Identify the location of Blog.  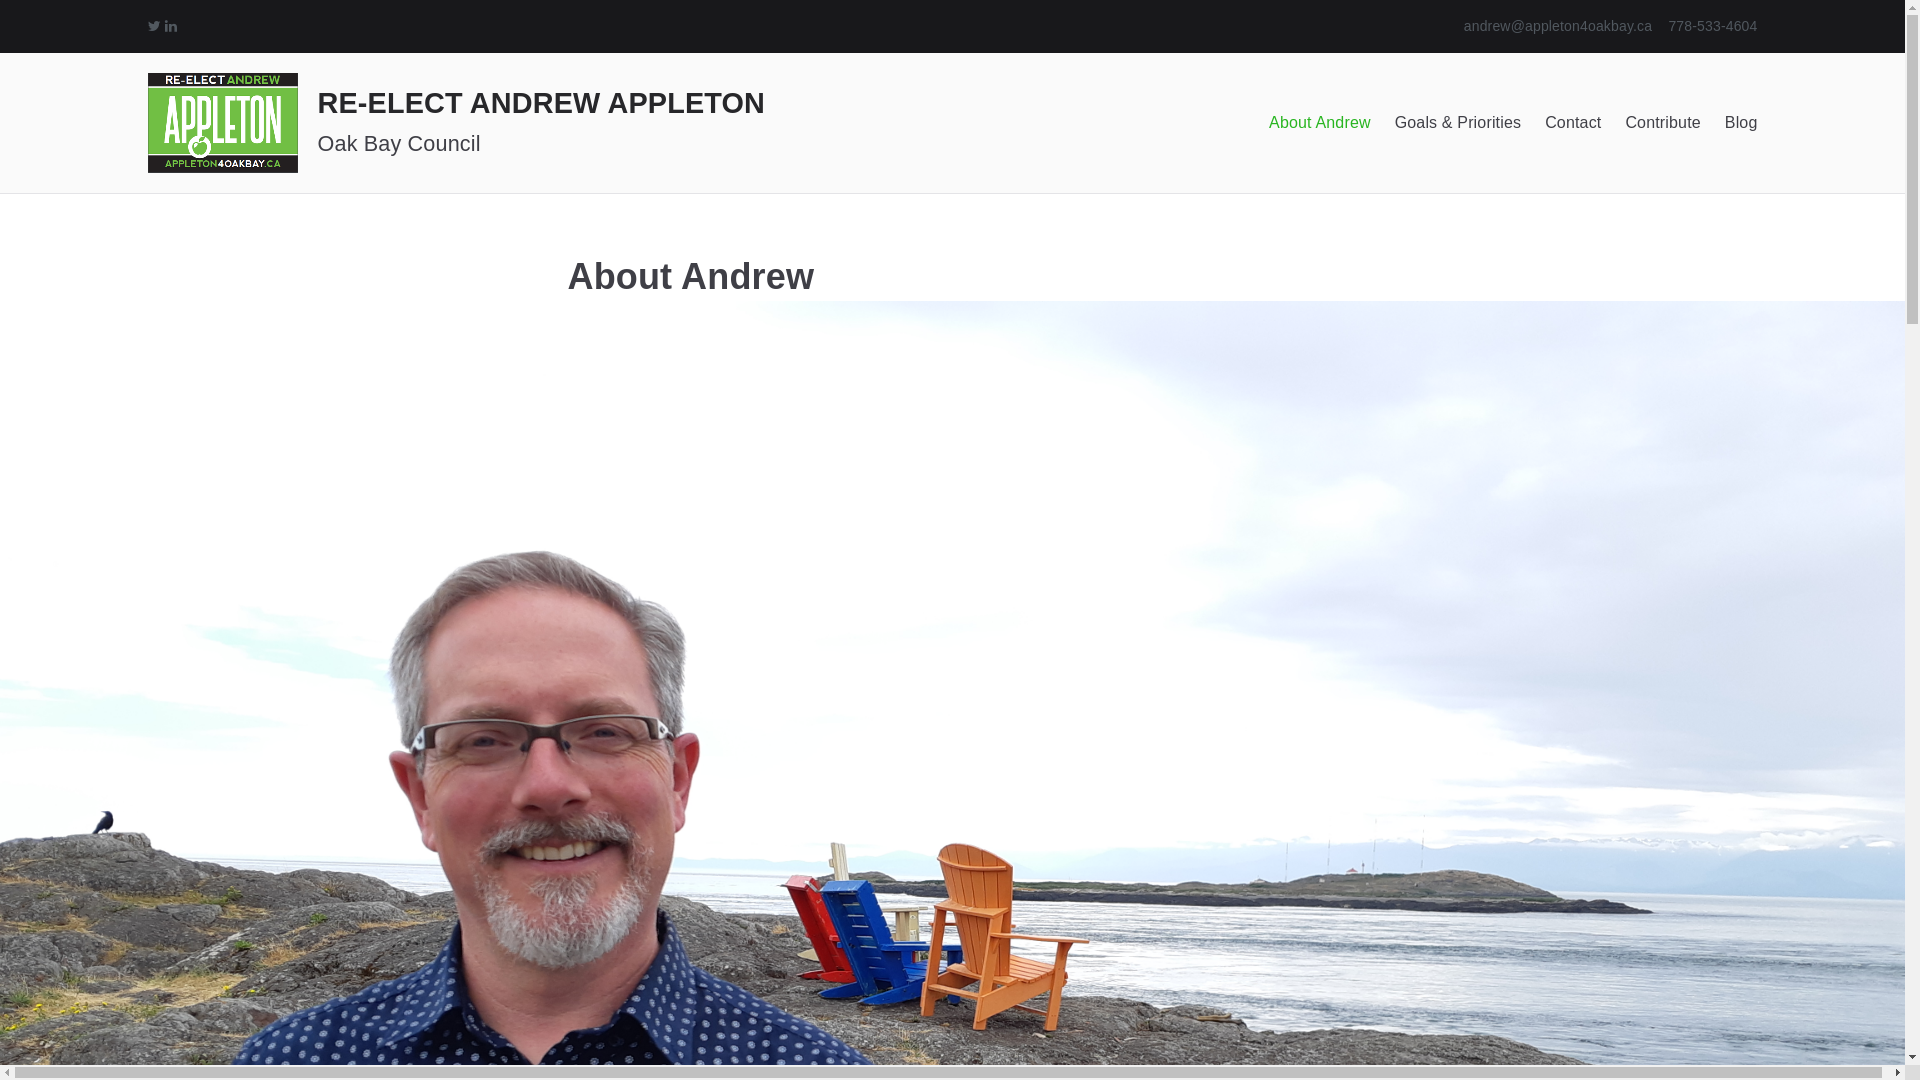
(1742, 124).